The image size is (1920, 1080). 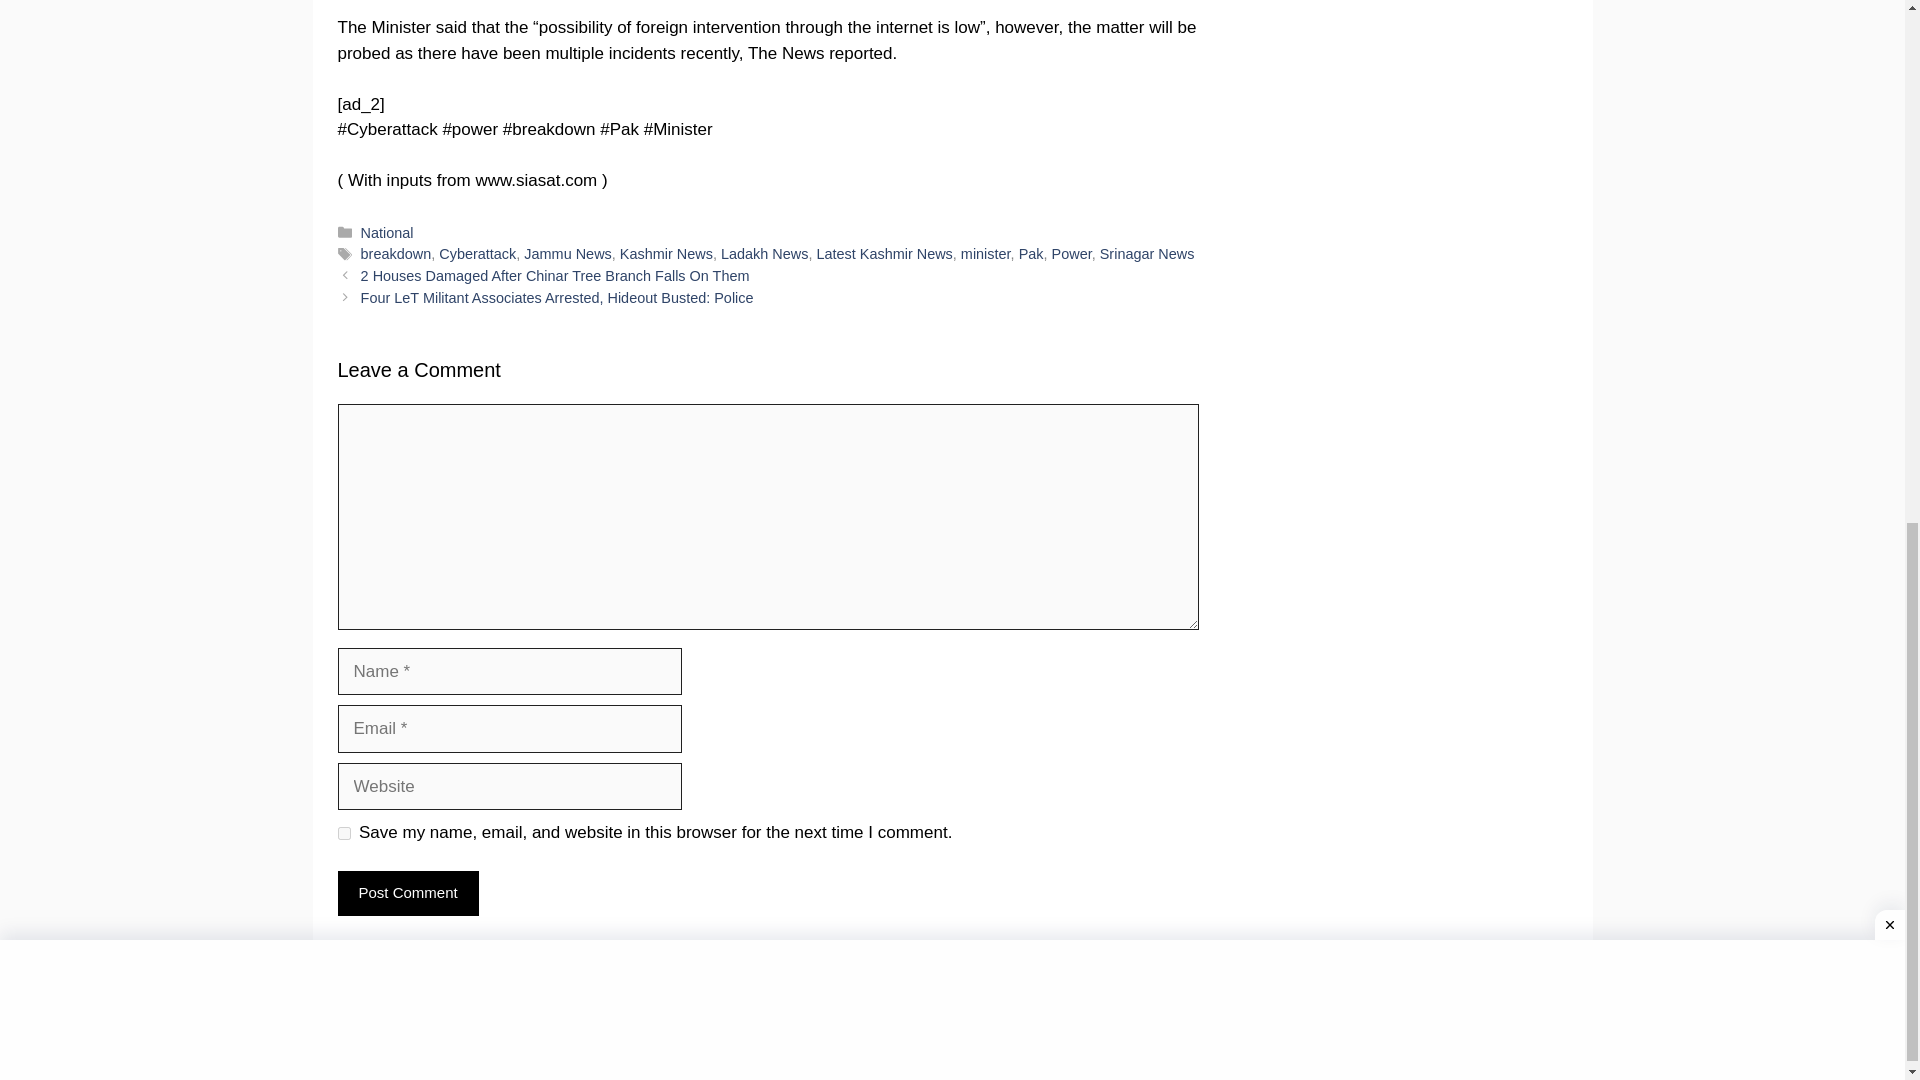 What do you see at coordinates (567, 254) in the screenshot?
I see `Jammu News` at bounding box center [567, 254].